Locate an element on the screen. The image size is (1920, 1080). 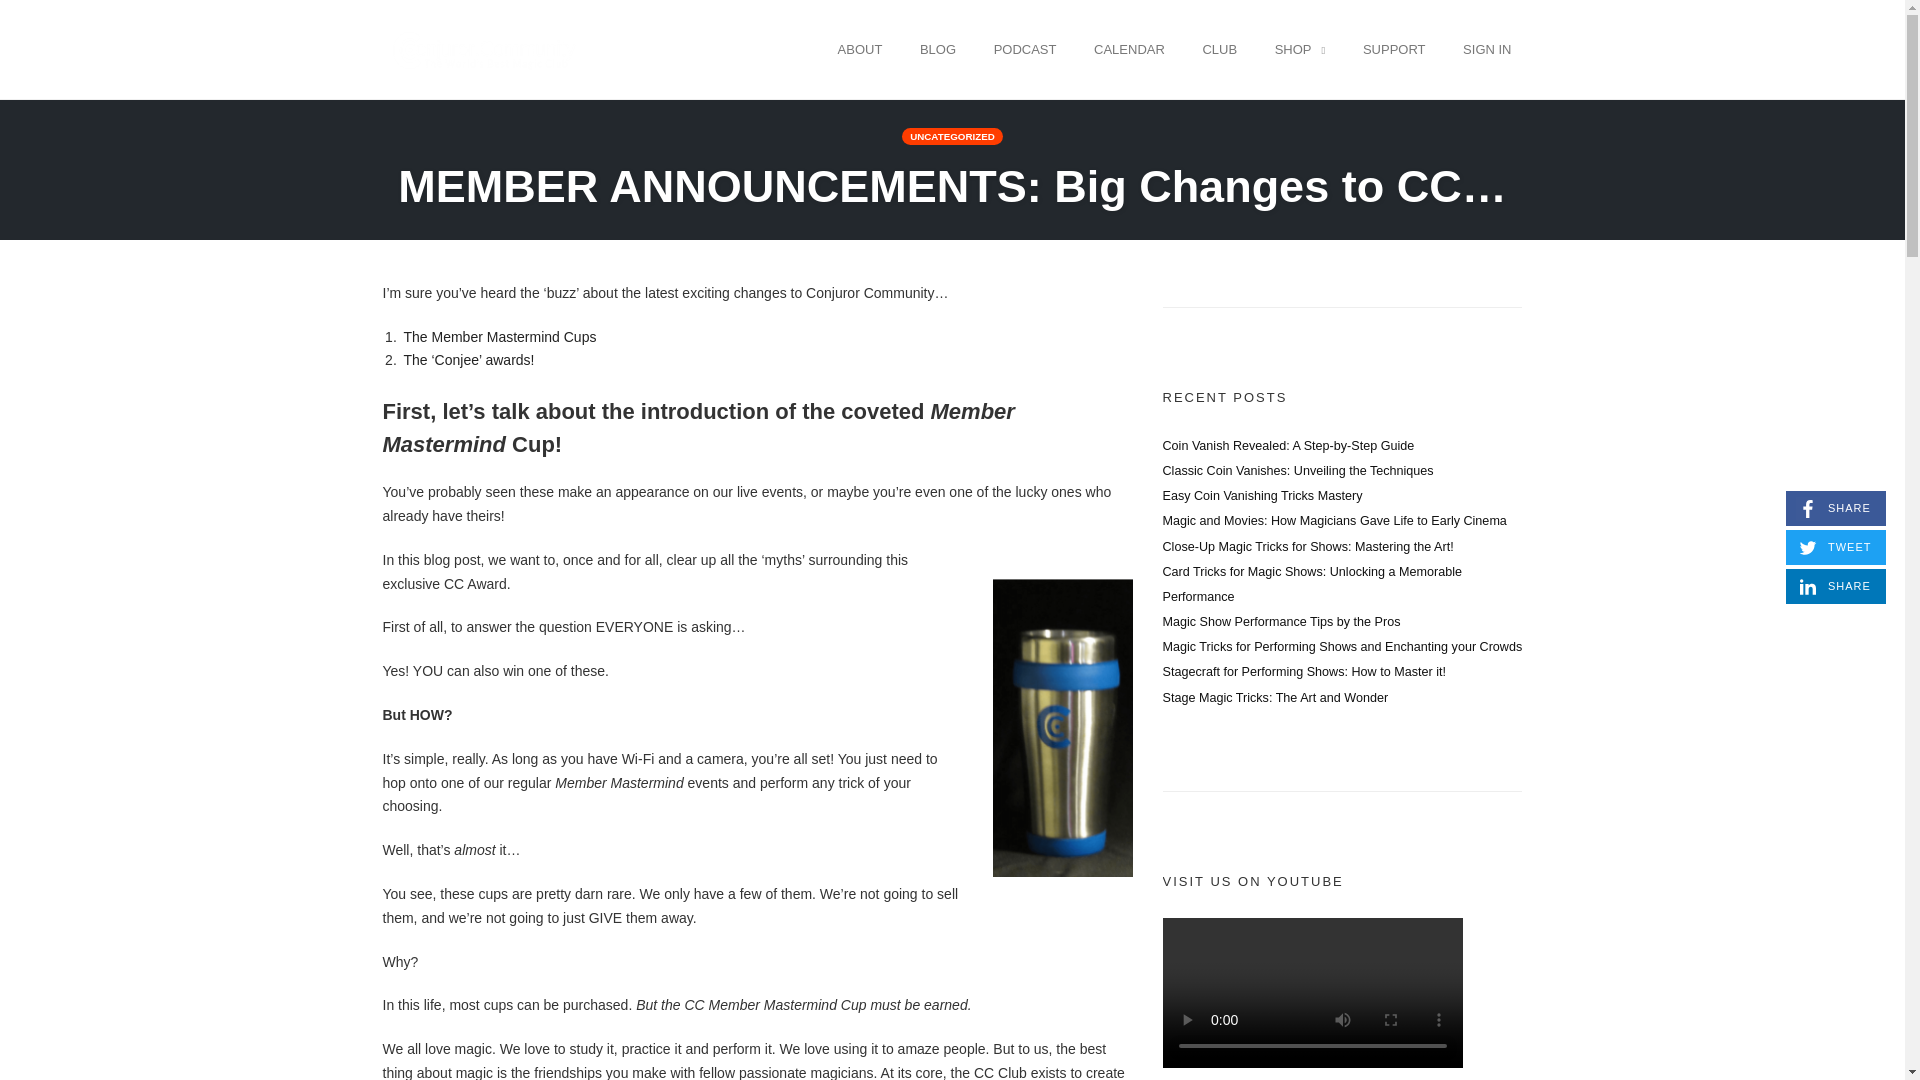
Close-Up Magic Tricks for Shows: Mastering the Art! is located at coordinates (1307, 547).